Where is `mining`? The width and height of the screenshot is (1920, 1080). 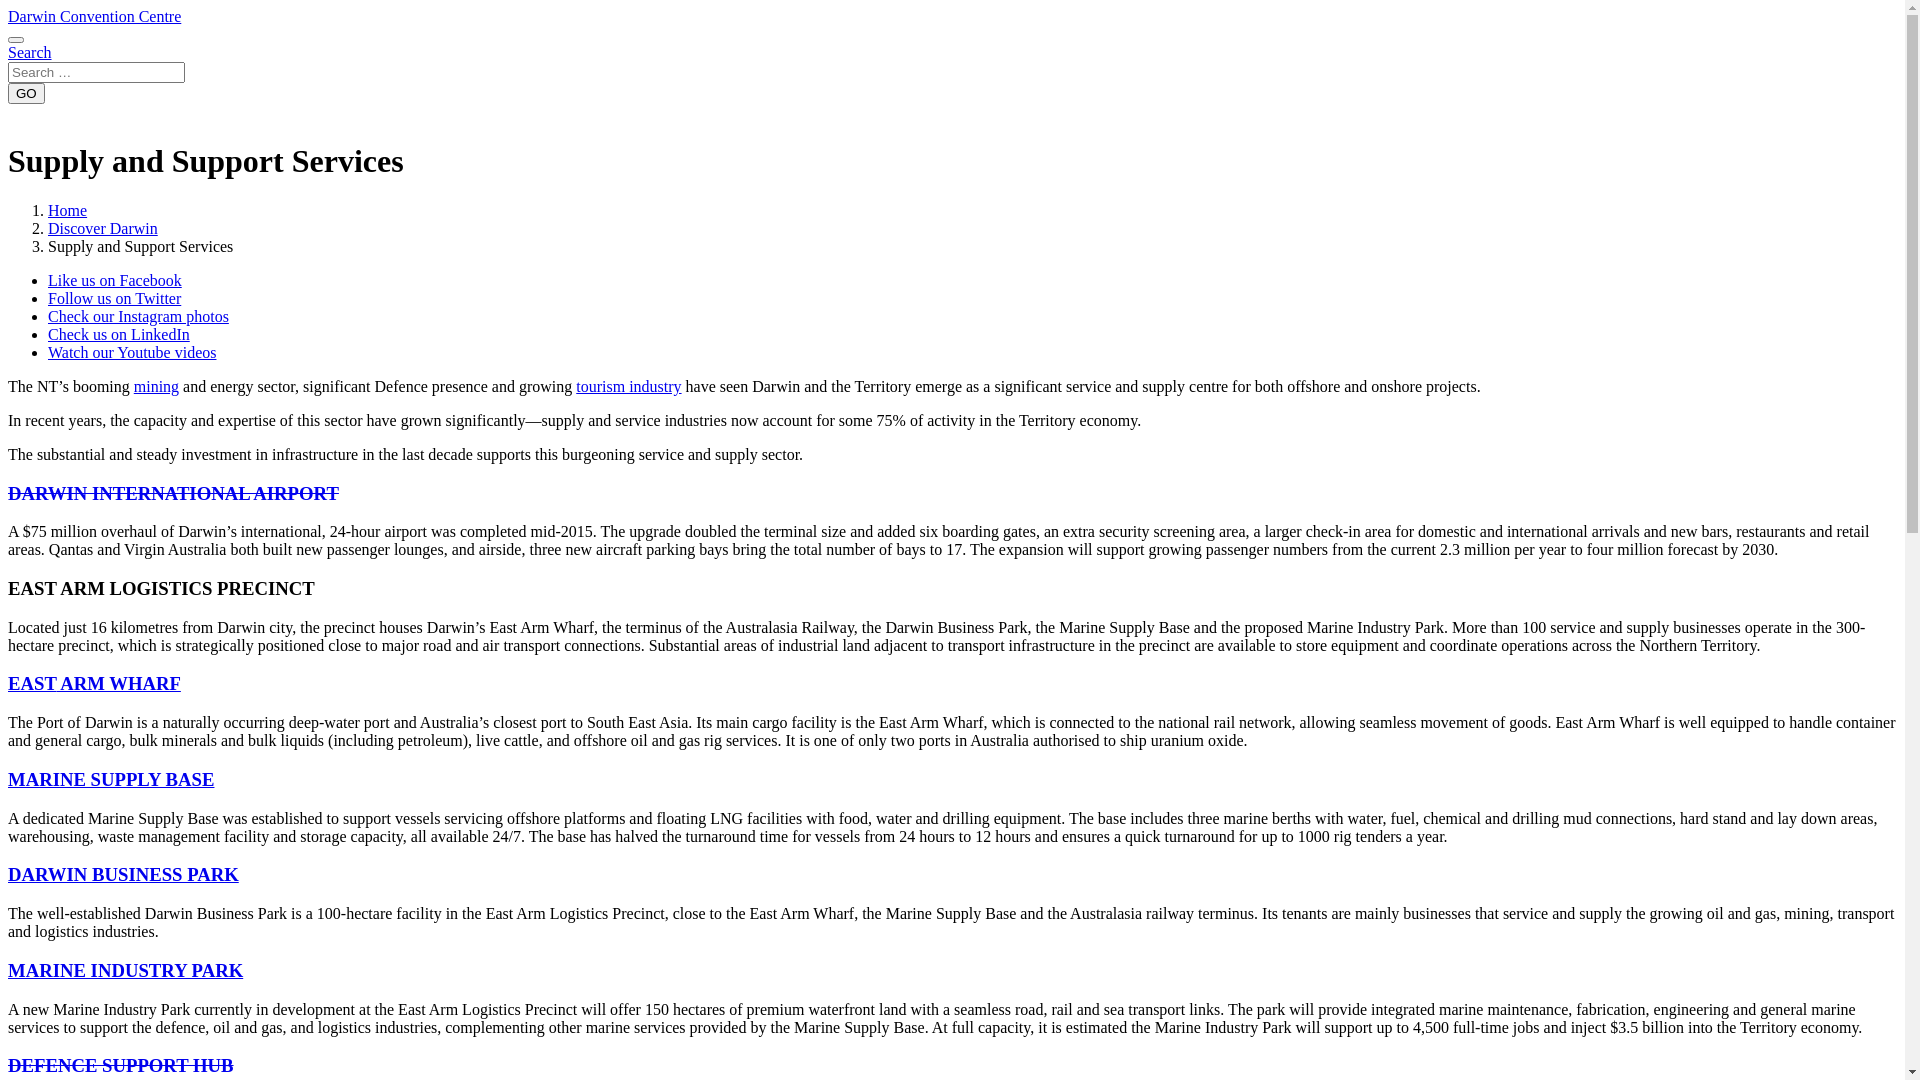
mining is located at coordinates (156, 386).